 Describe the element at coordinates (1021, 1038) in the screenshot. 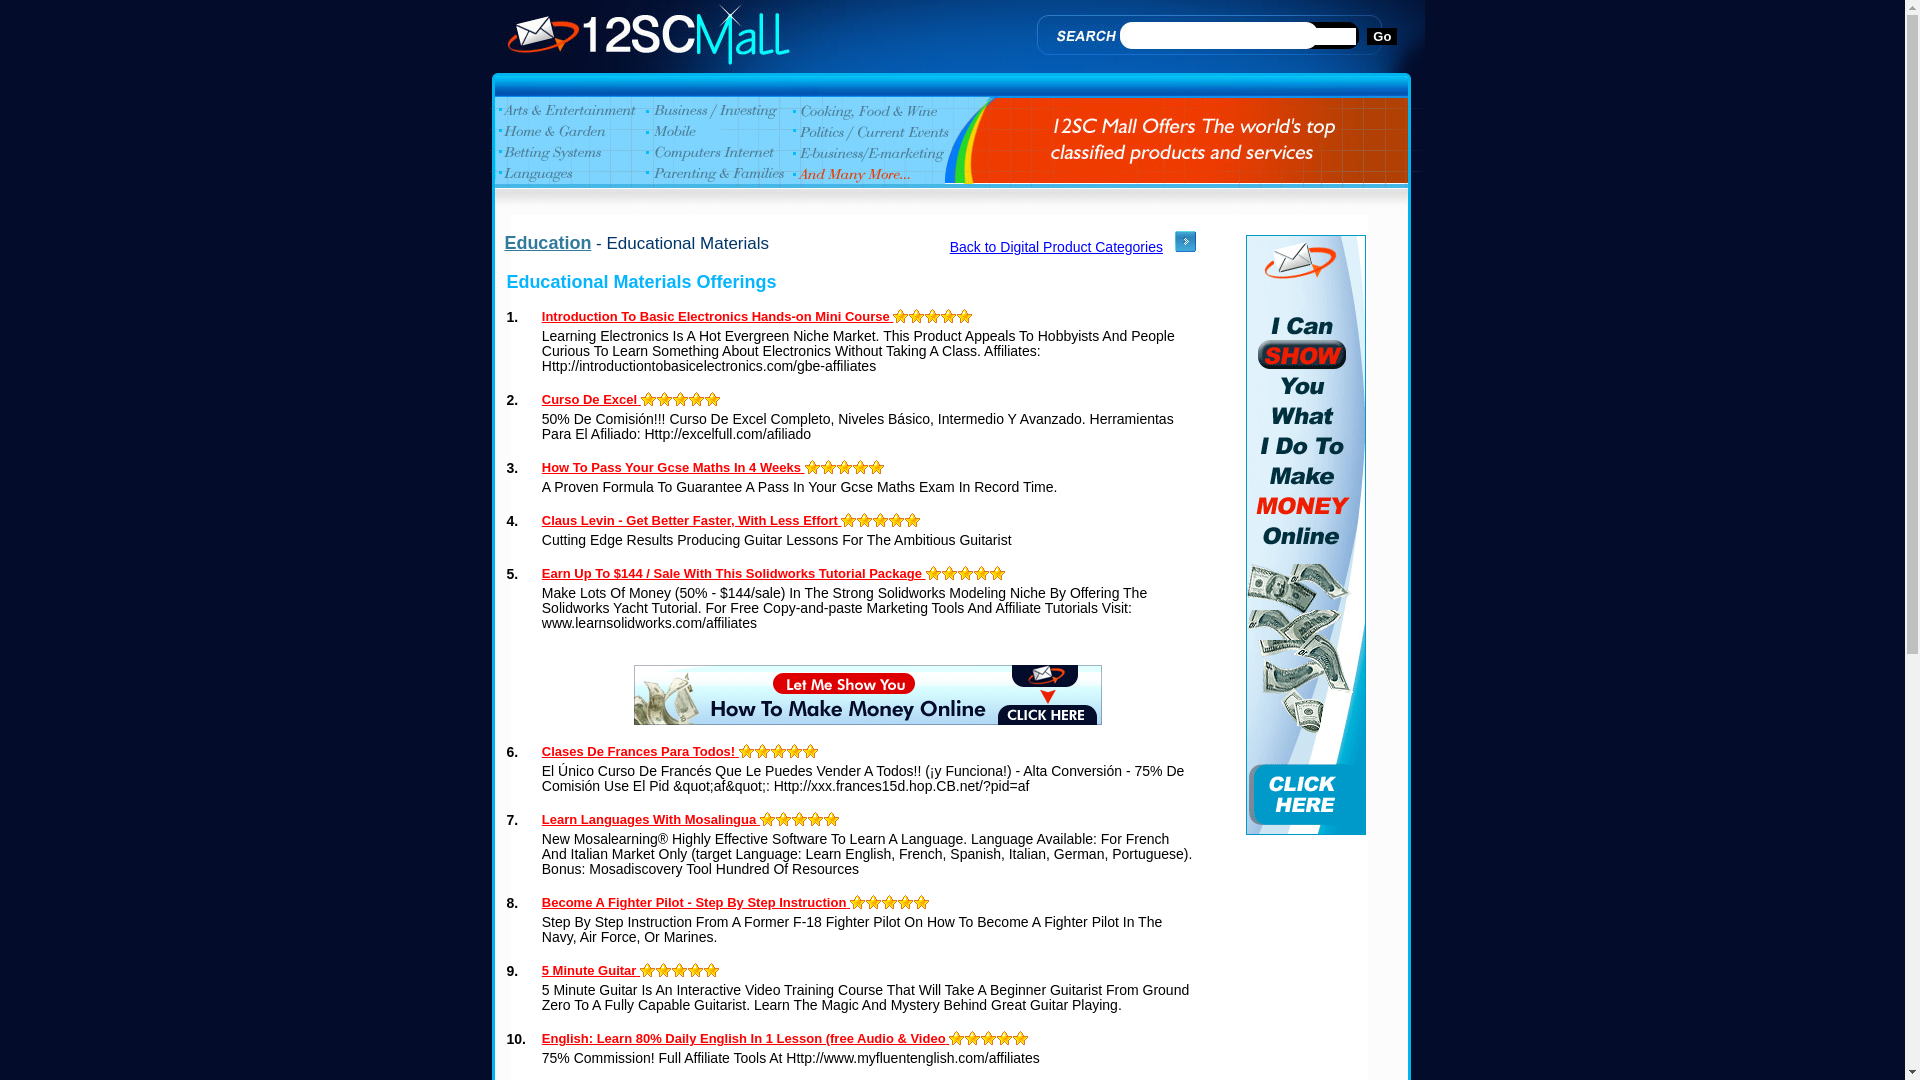

I see `recommended` at that location.